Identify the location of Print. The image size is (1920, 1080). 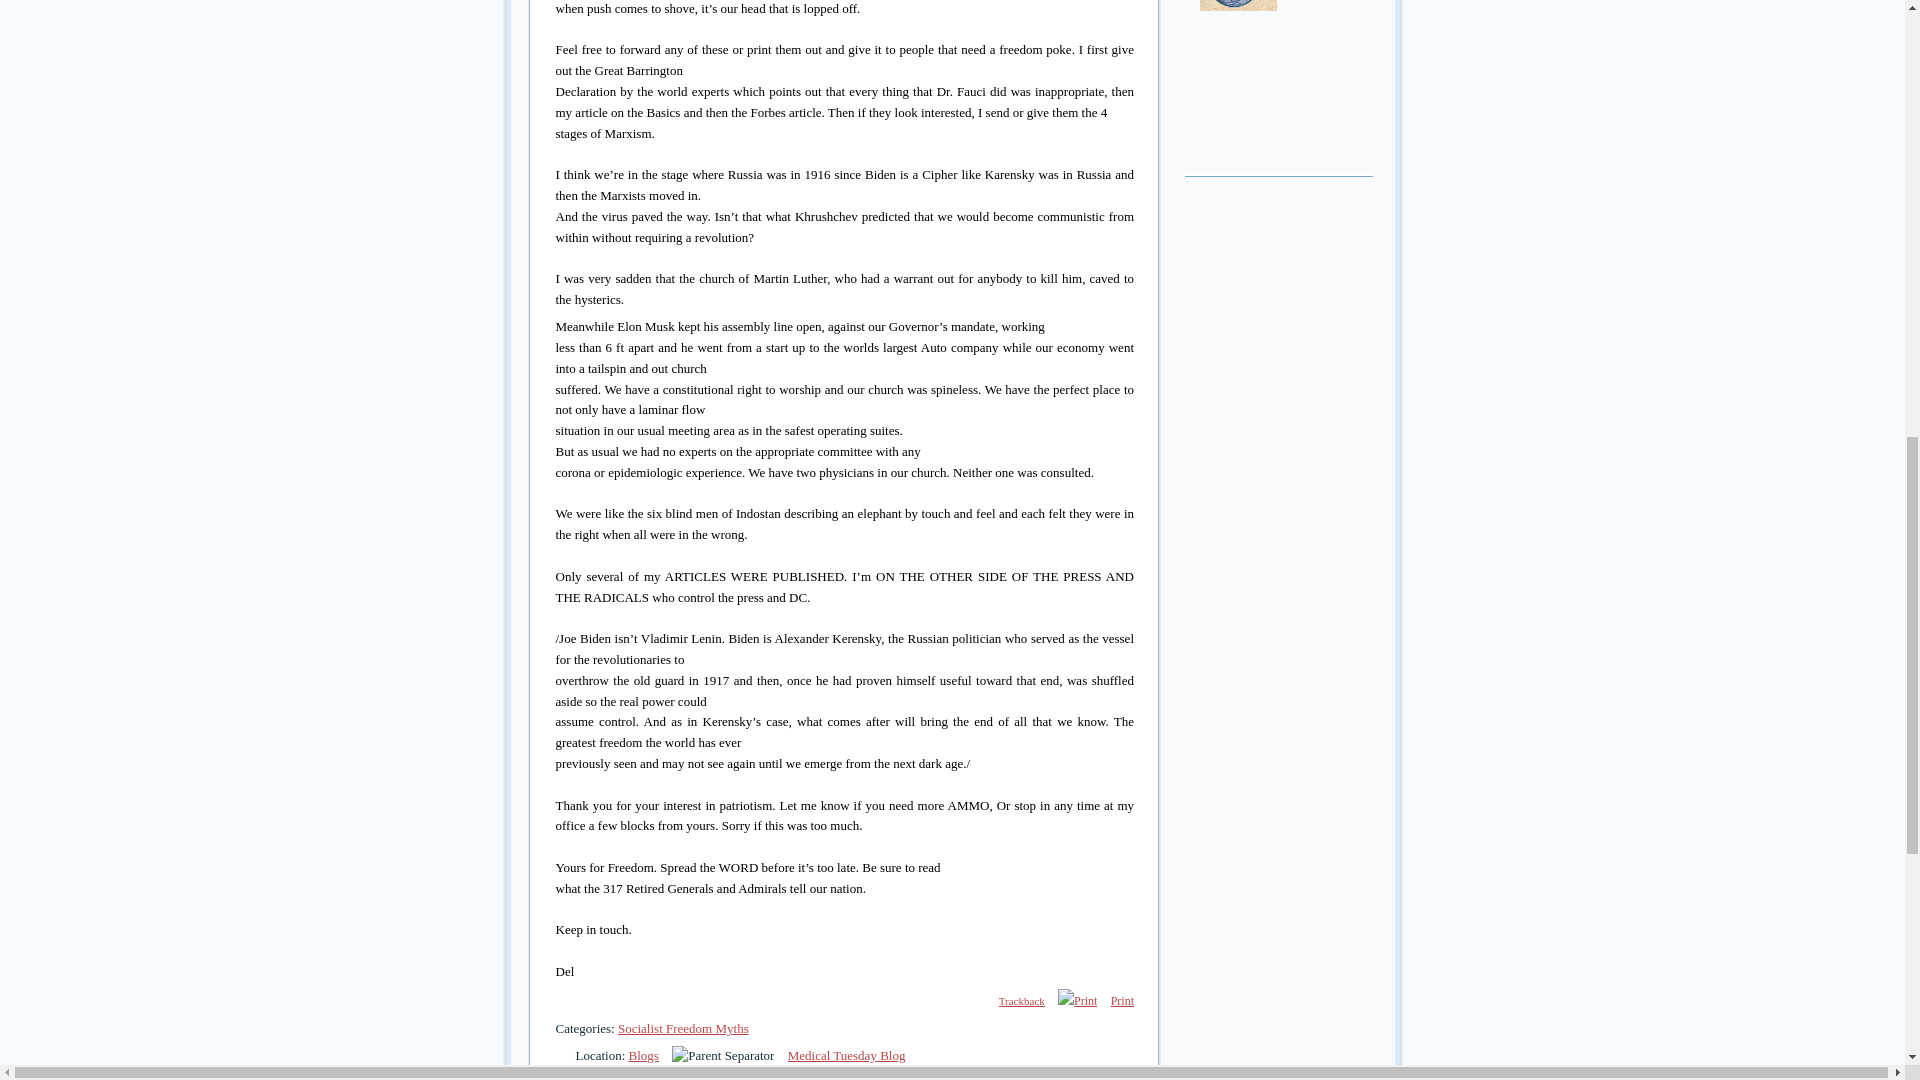
(1122, 1001).